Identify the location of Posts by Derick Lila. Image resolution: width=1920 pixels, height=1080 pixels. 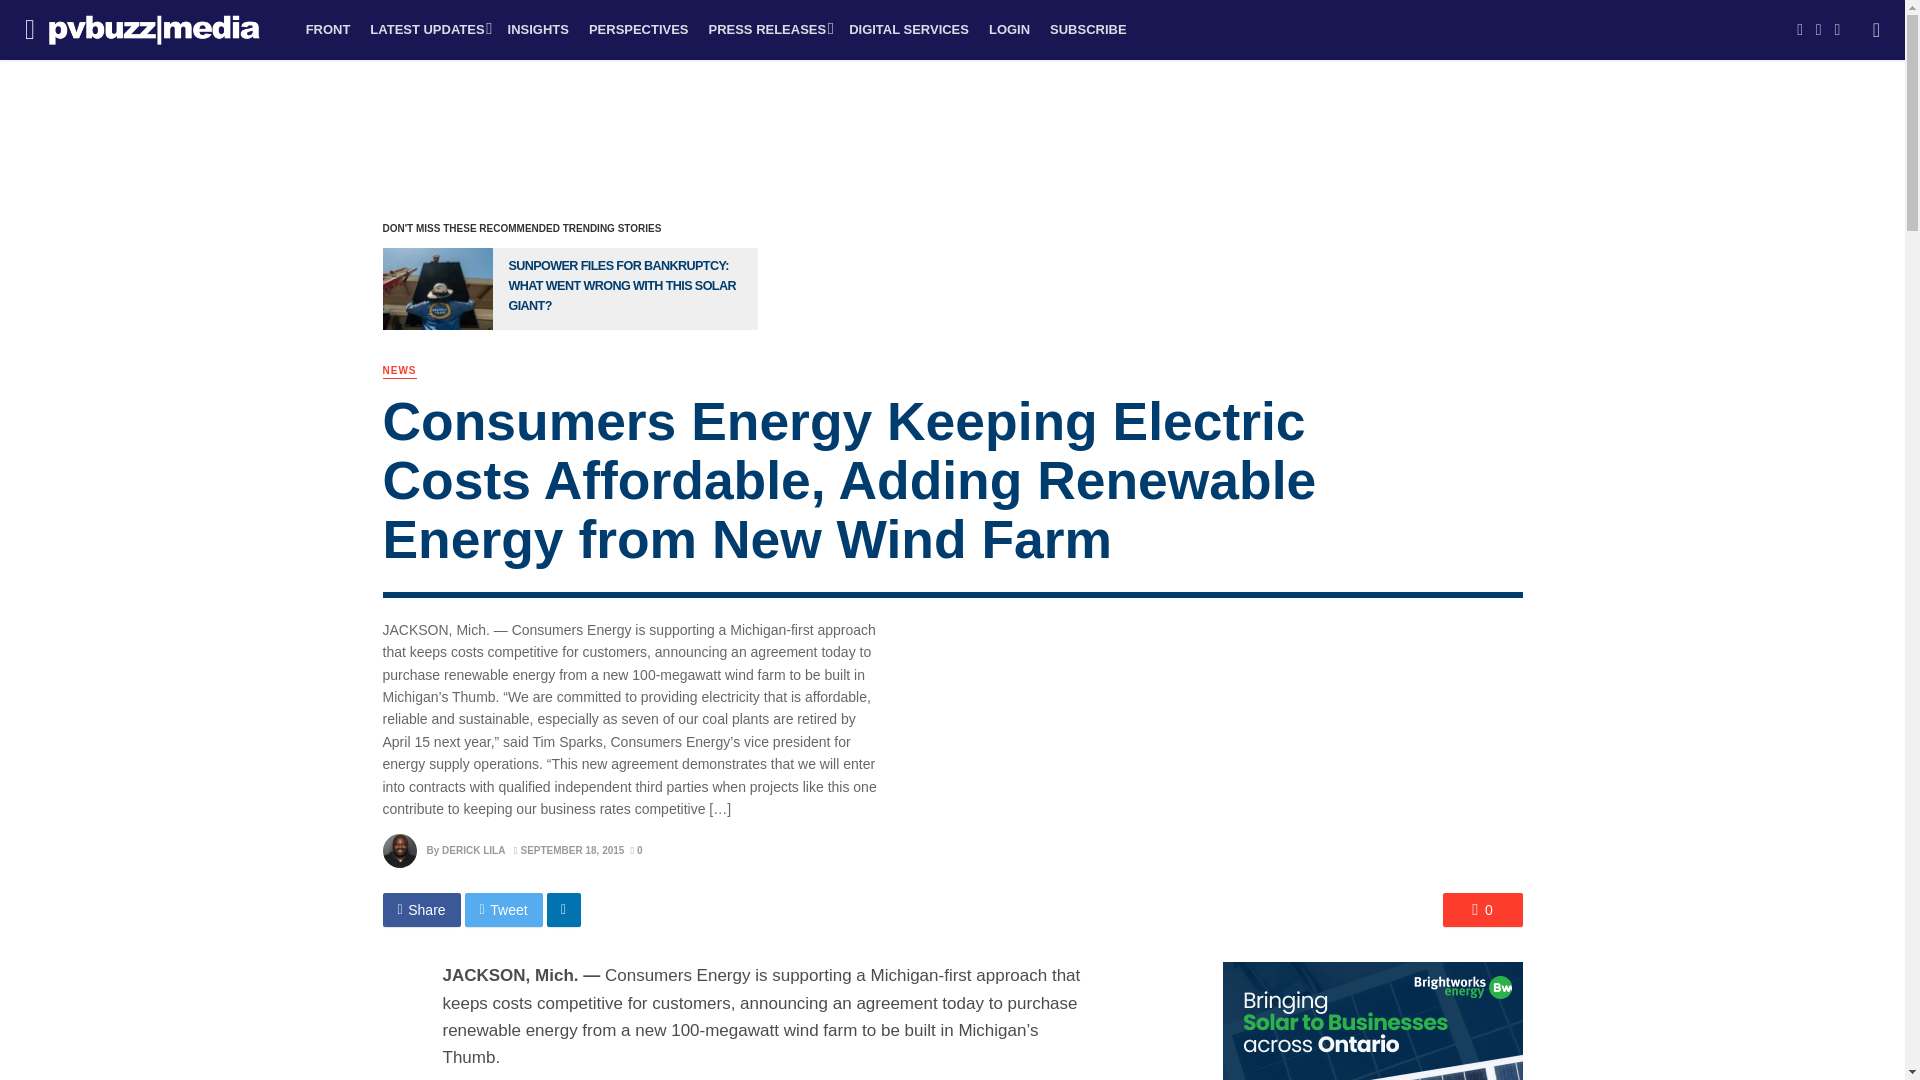
(472, 850).